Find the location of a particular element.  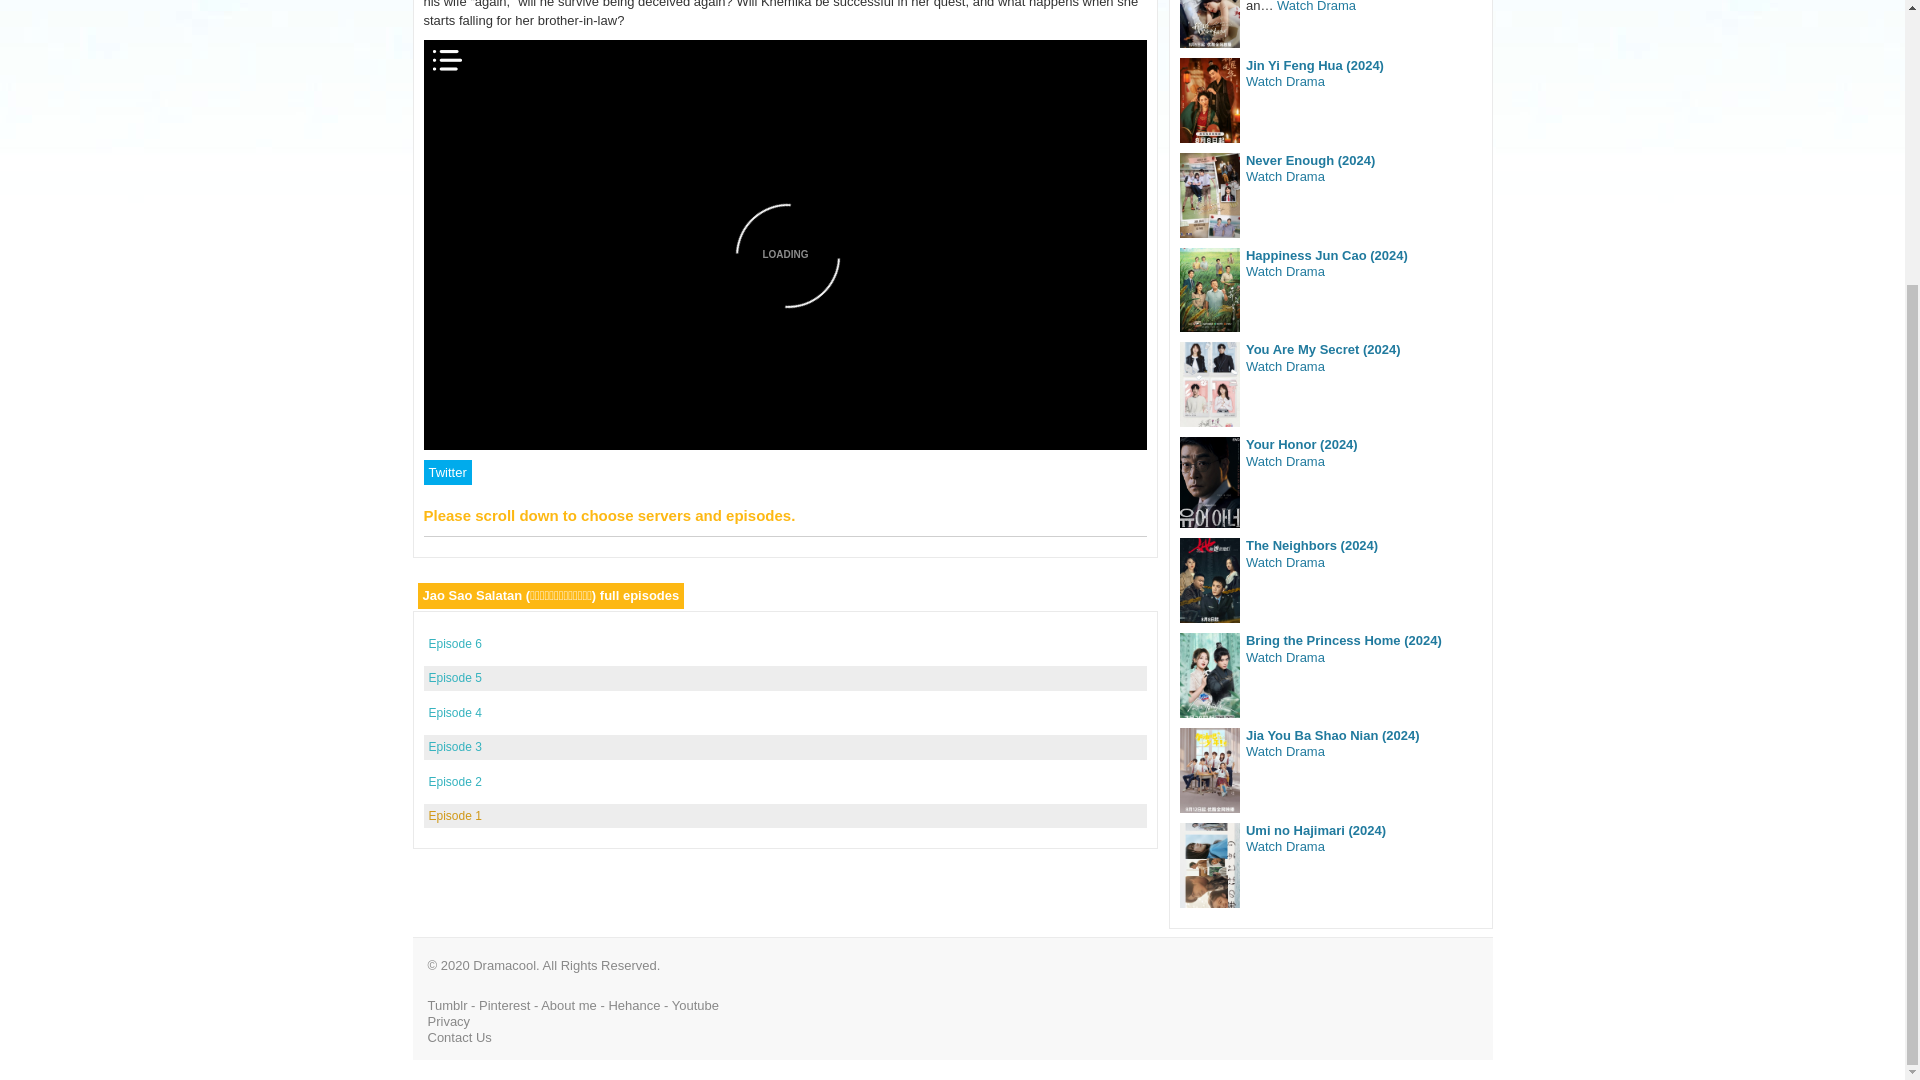

Episode 5 is located at coordinates (454, 677).